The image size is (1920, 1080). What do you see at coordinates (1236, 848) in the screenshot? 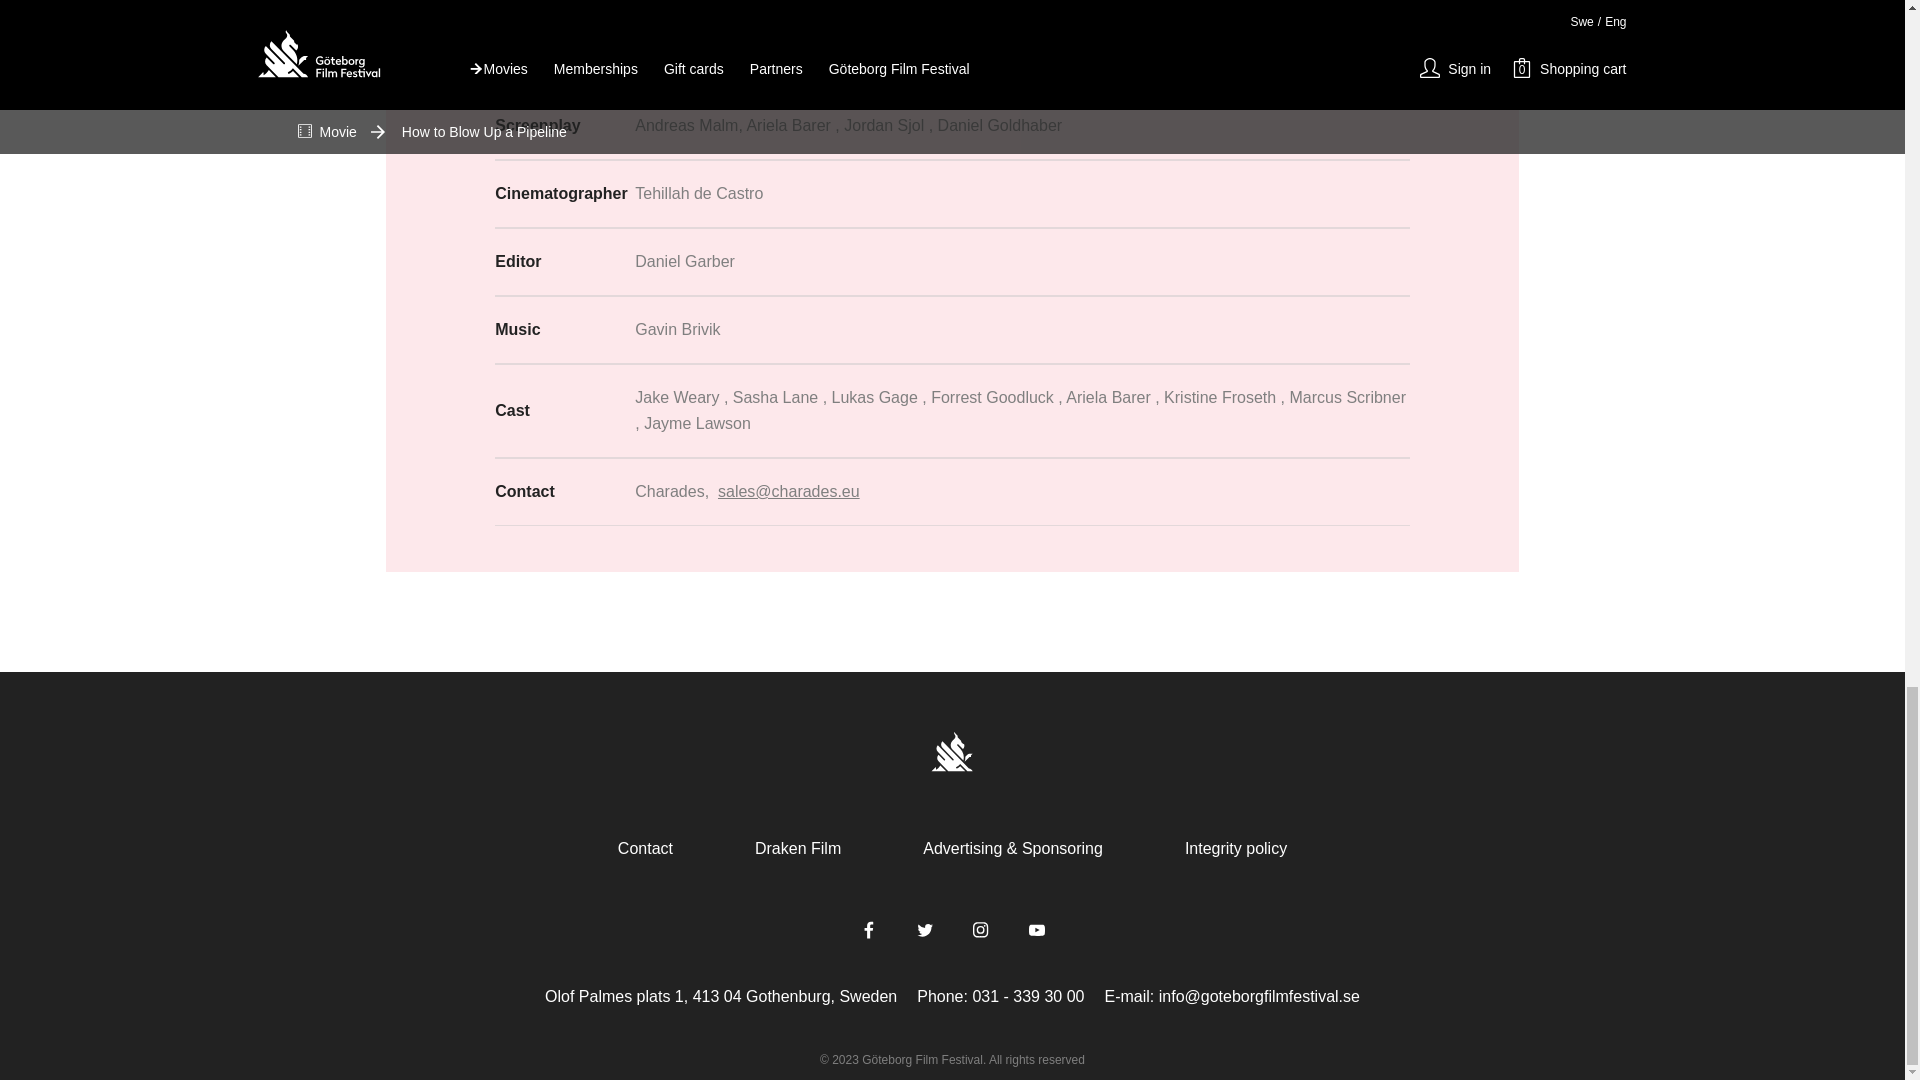
I see `Integrity policy` at bounding box center [1236, 848].